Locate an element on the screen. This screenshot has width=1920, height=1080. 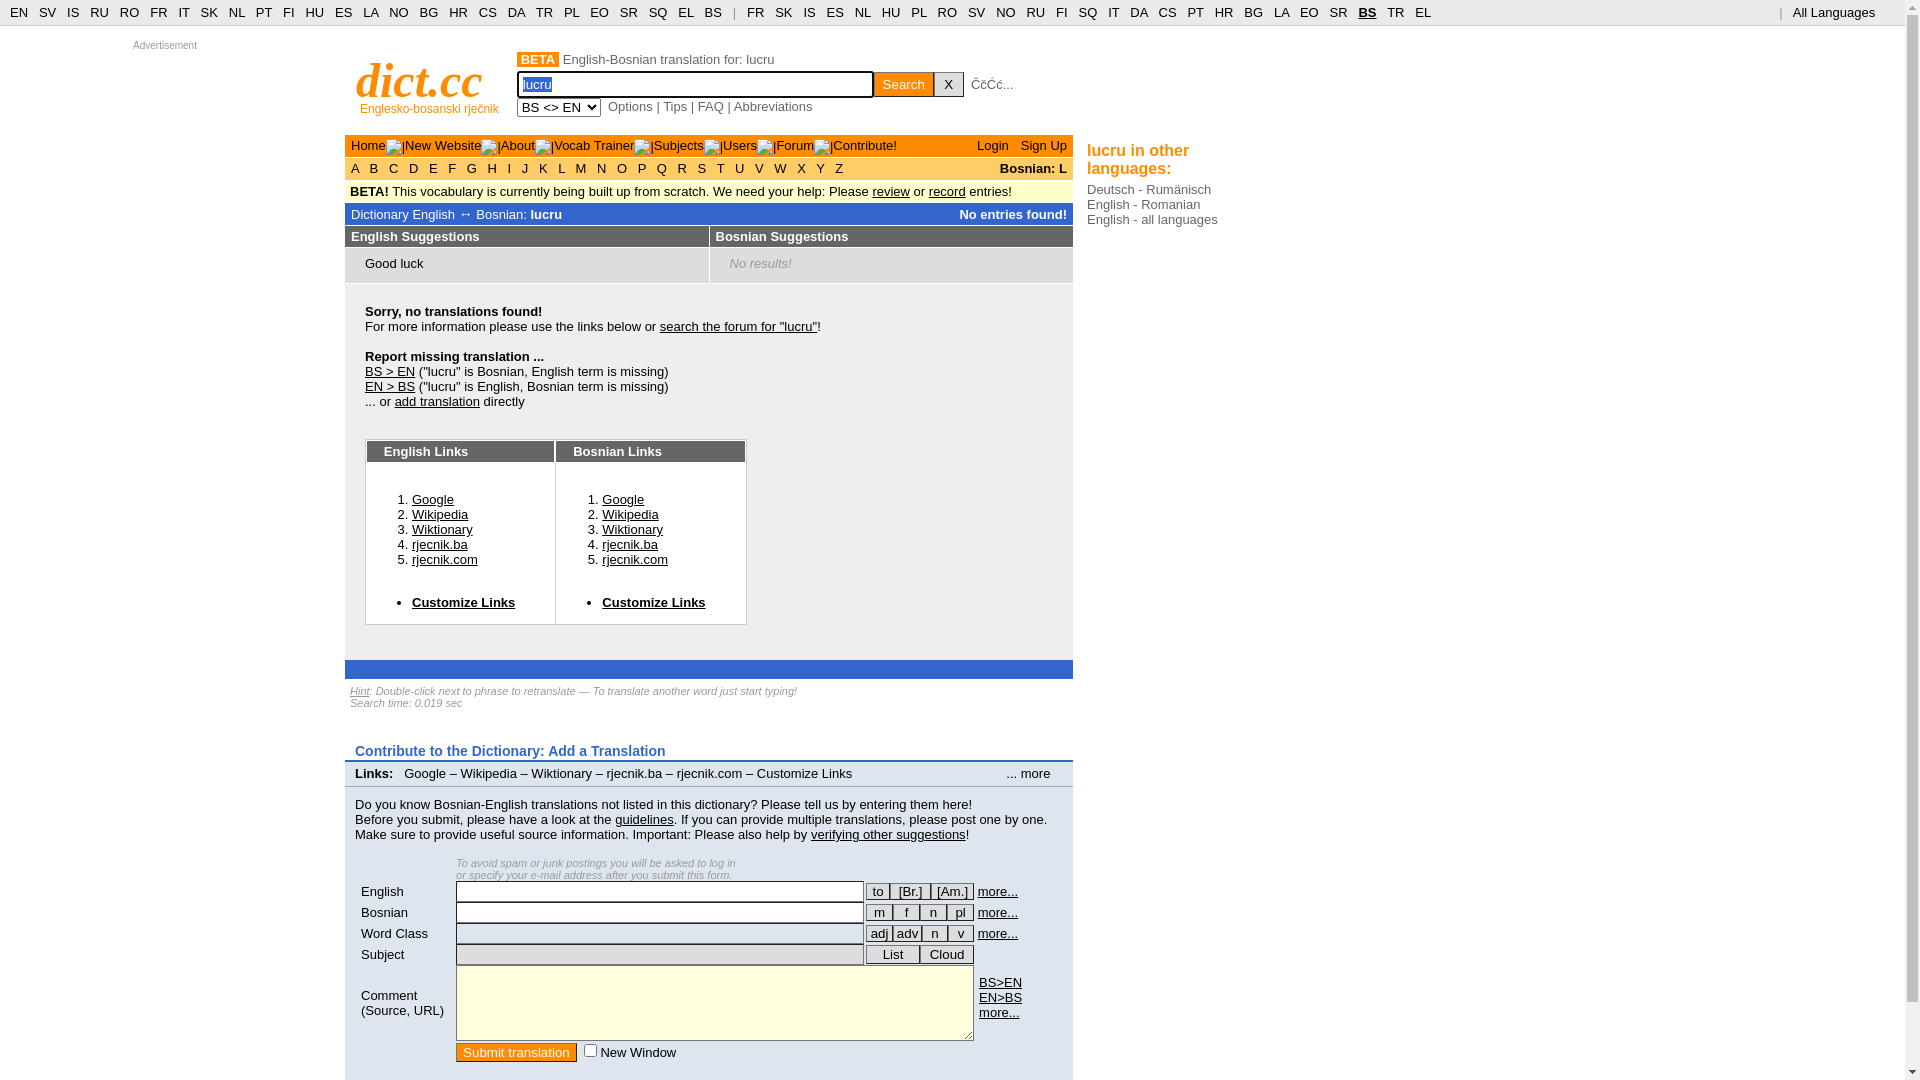
W is located at coordinates (781, 168).